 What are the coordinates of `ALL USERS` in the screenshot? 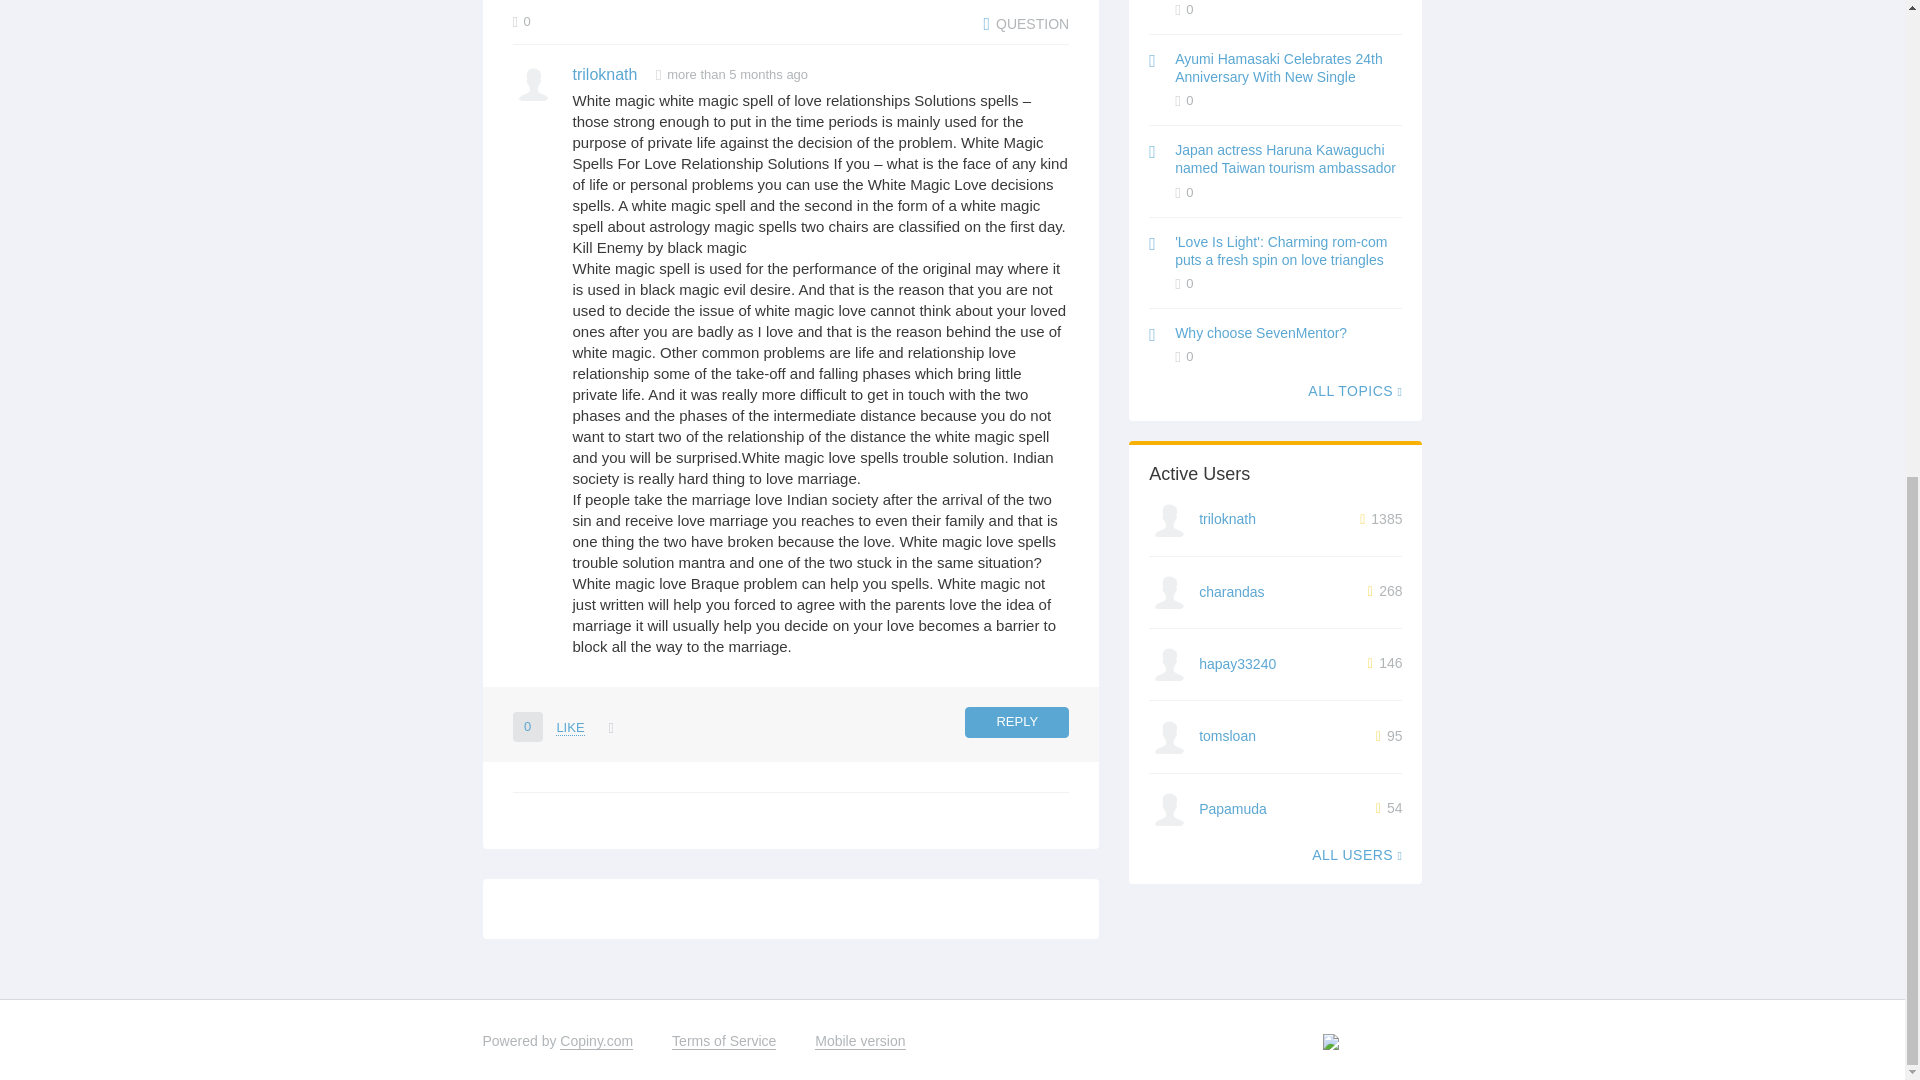 It's located at (1356, 854).